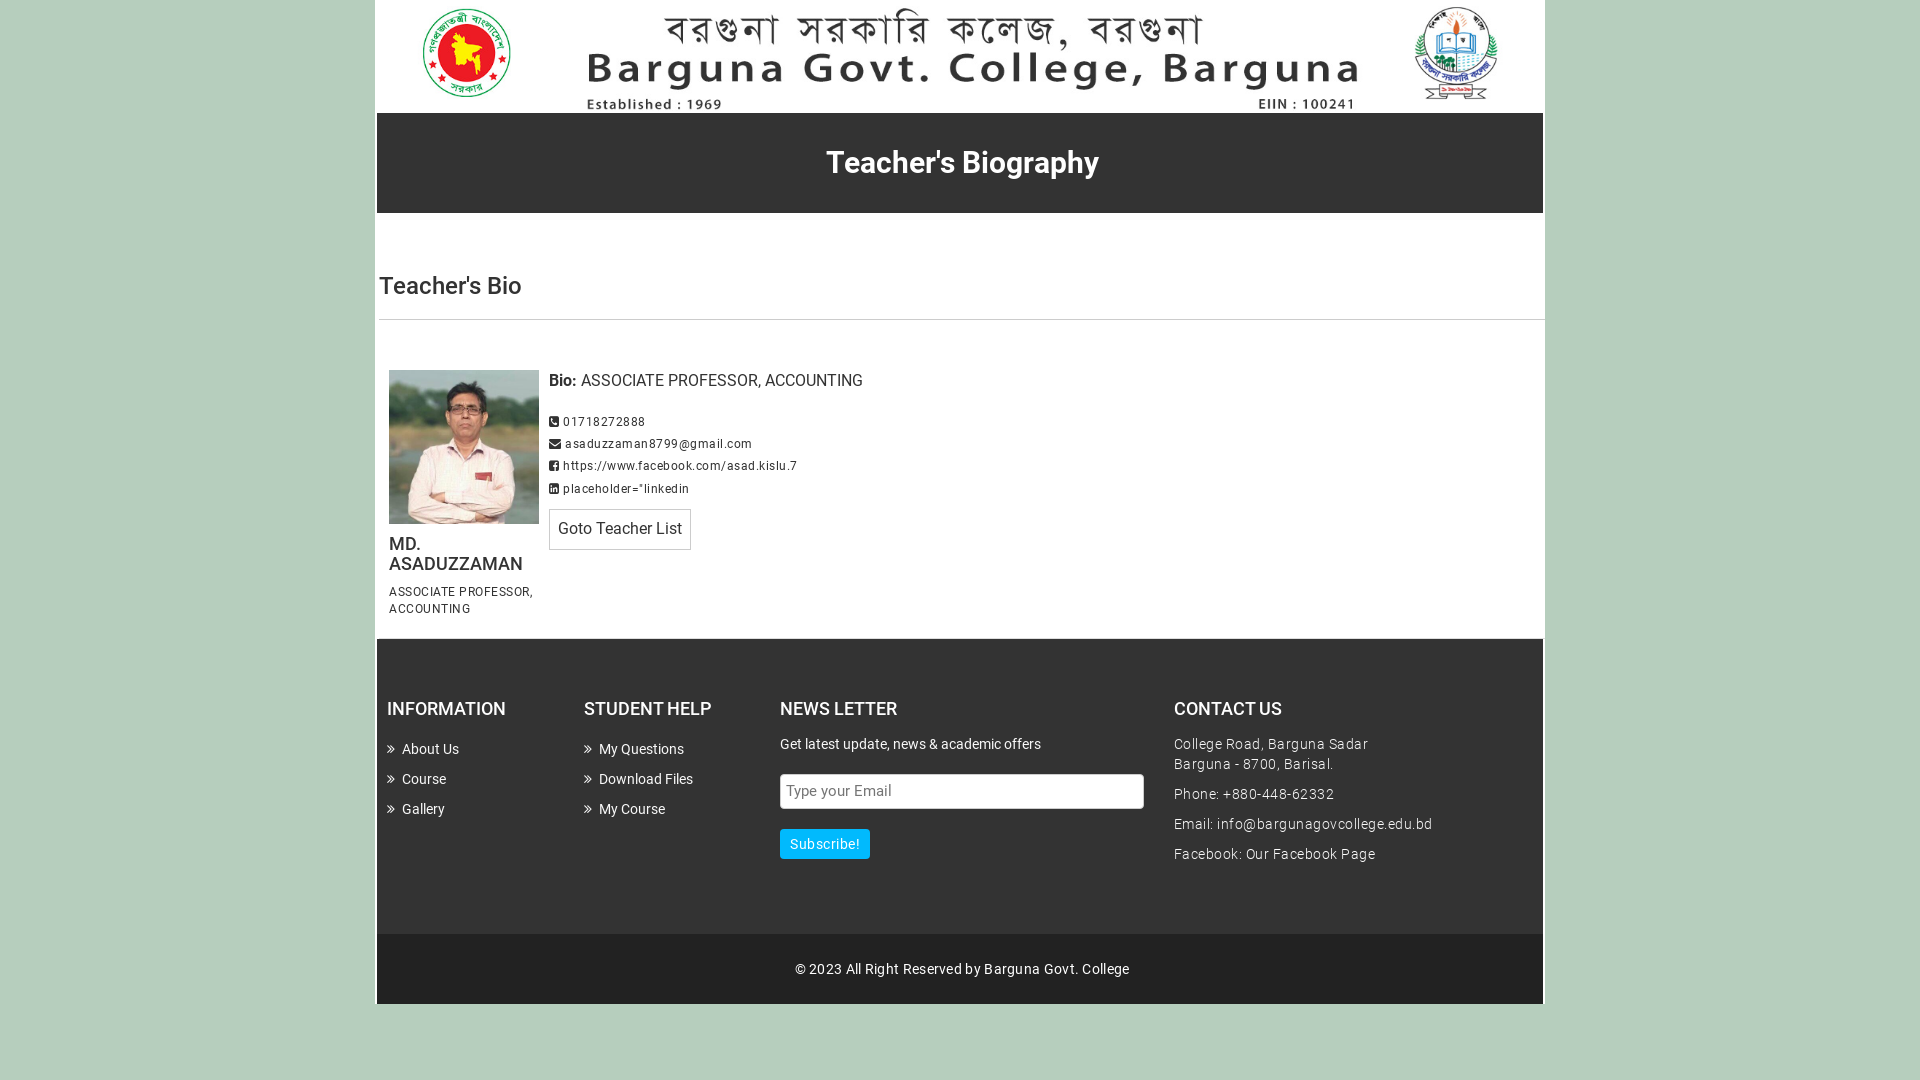 The image size is (1920, 1080). What do you see at coordinates (620, 529) in the screenshot?
I see `Goto Teacher List` at bounding box center [620, 529].